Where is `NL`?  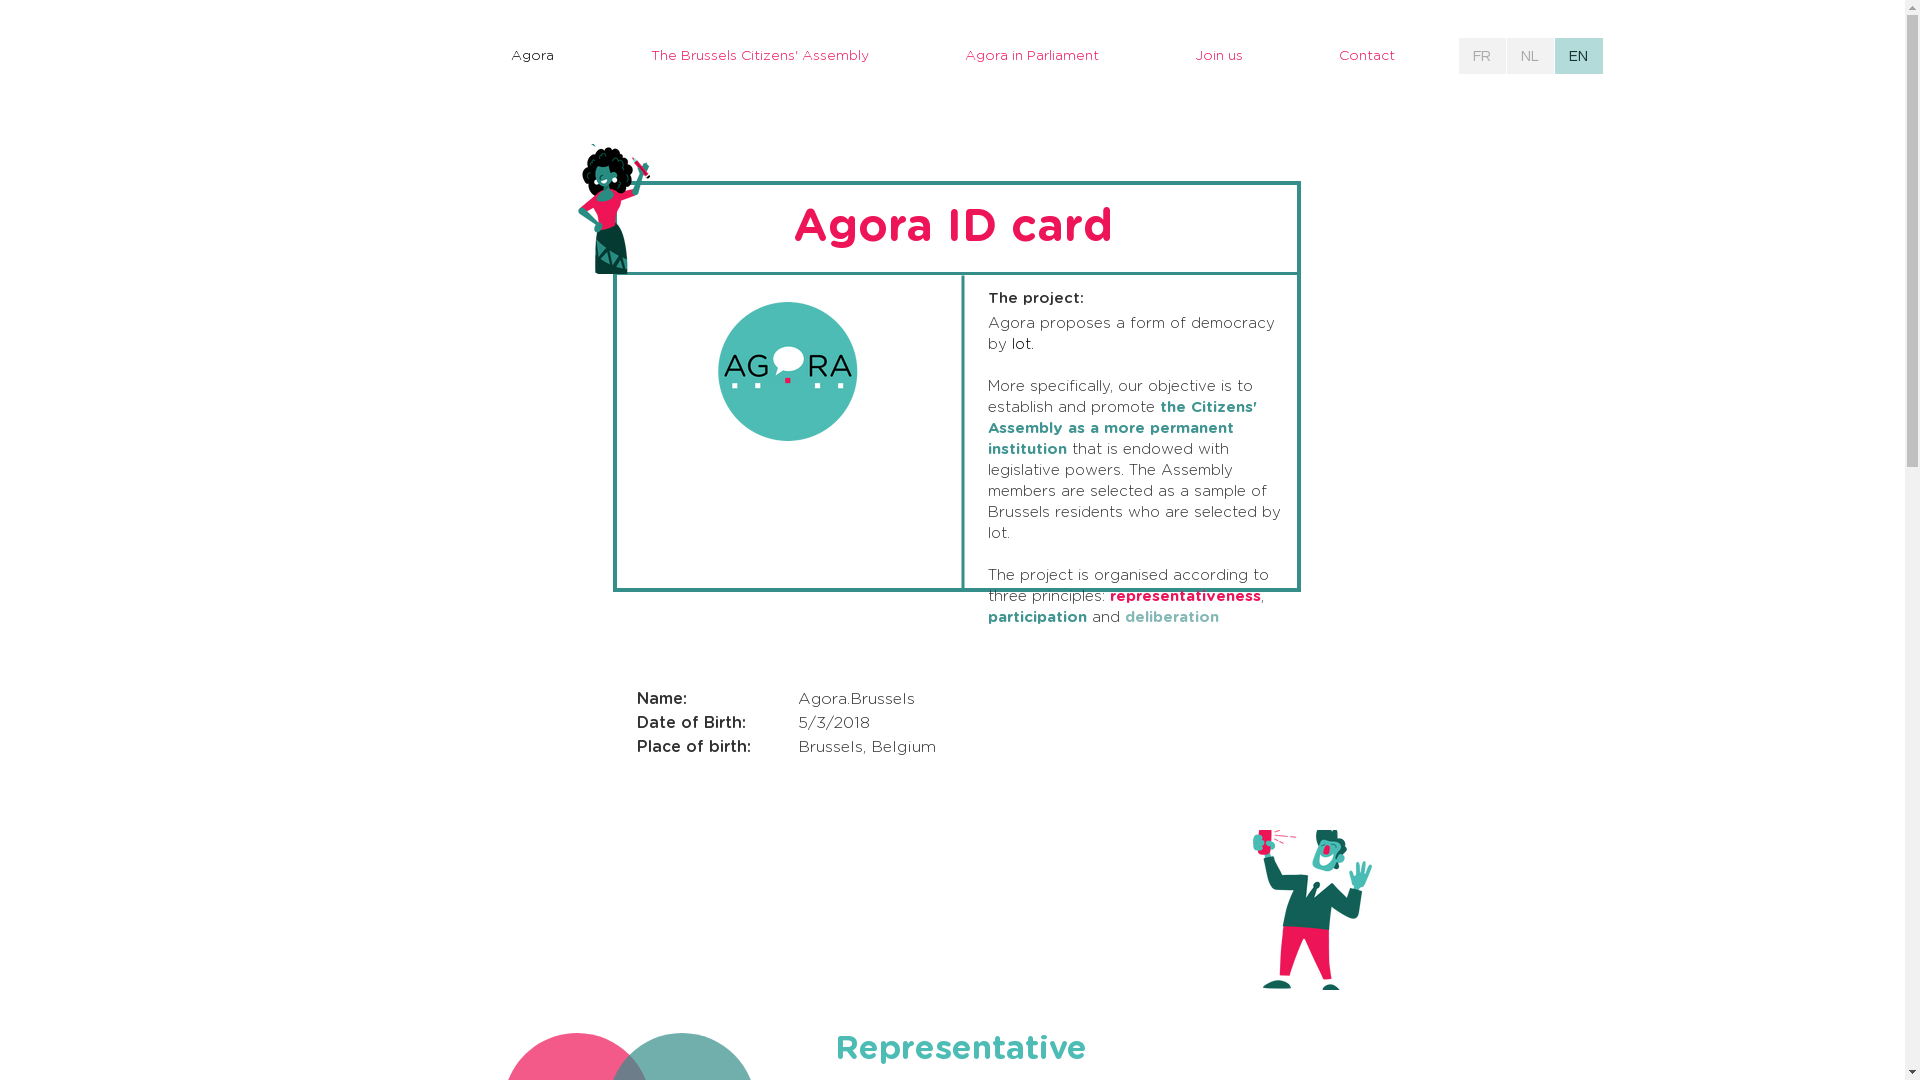 NL is located at coordinates (1530, 56).